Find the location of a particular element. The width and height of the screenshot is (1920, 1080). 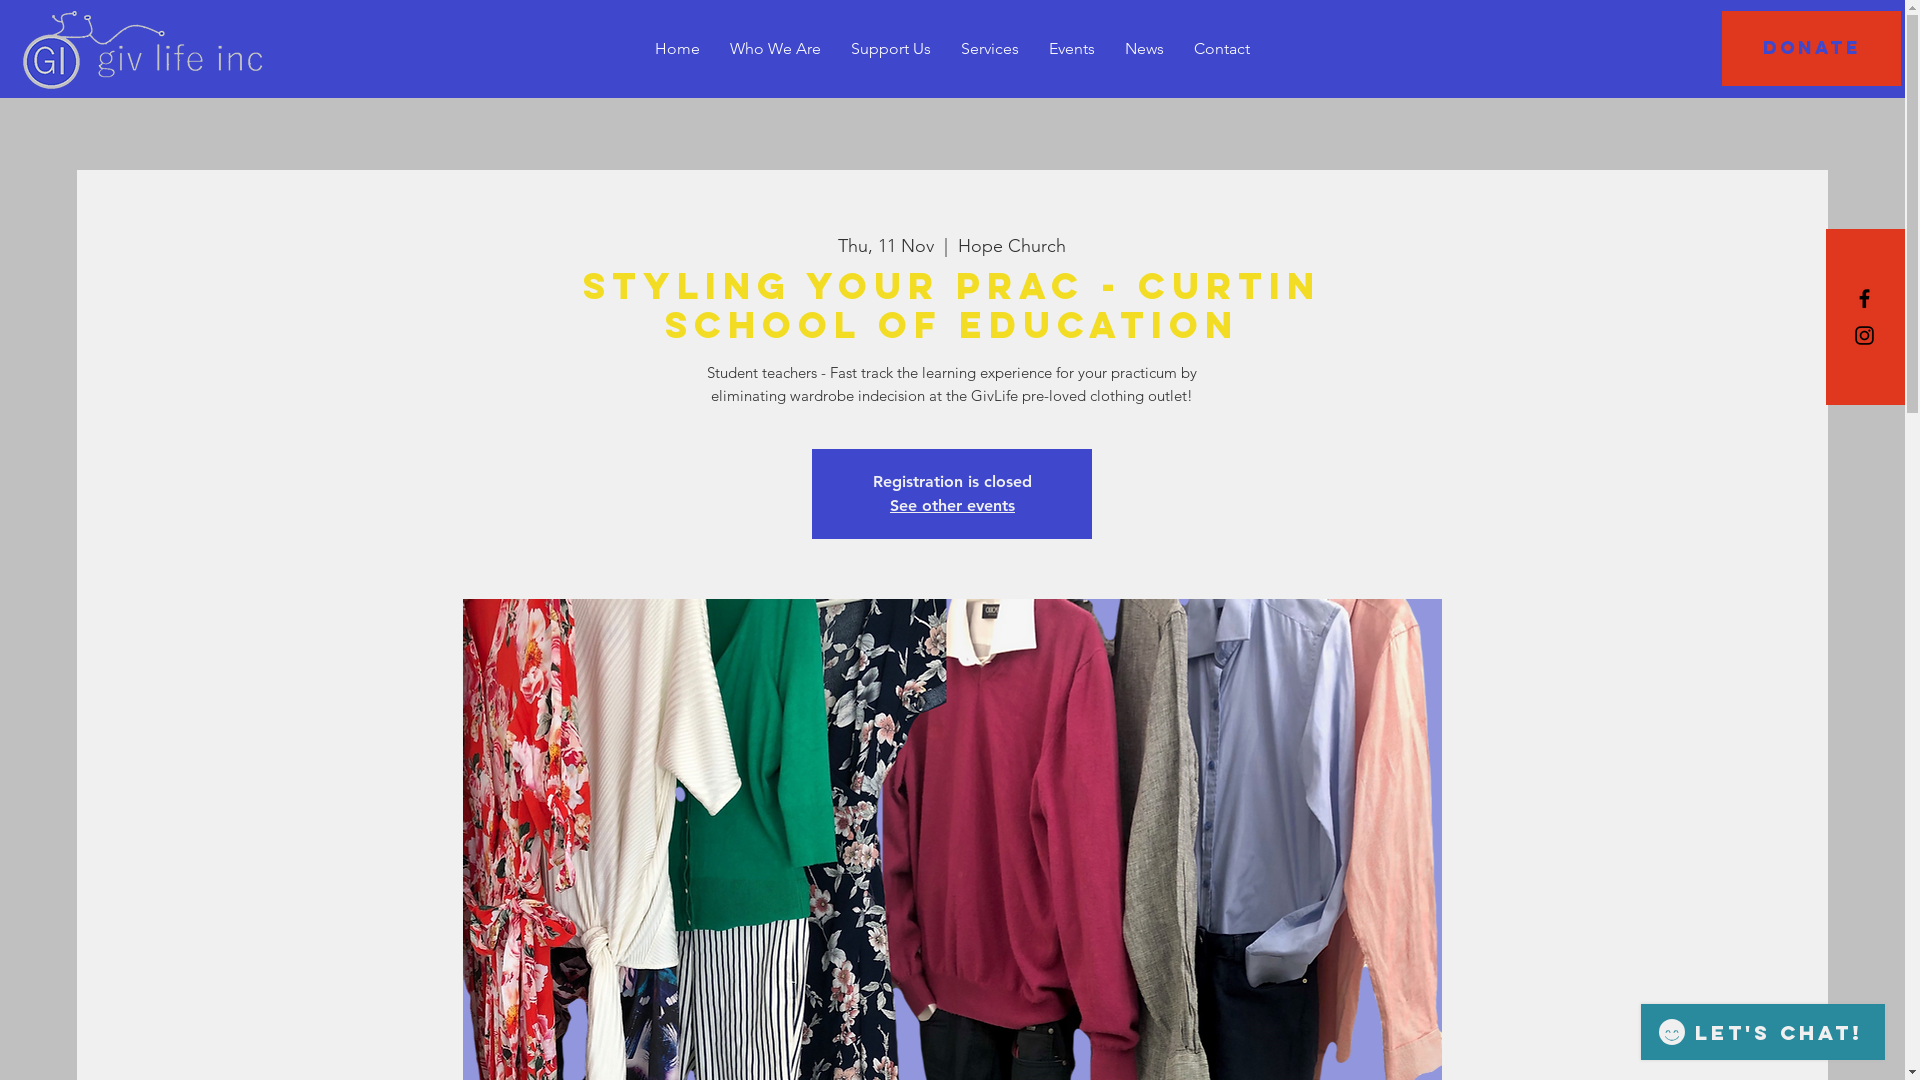

Home is located at coordinates (678, 48).